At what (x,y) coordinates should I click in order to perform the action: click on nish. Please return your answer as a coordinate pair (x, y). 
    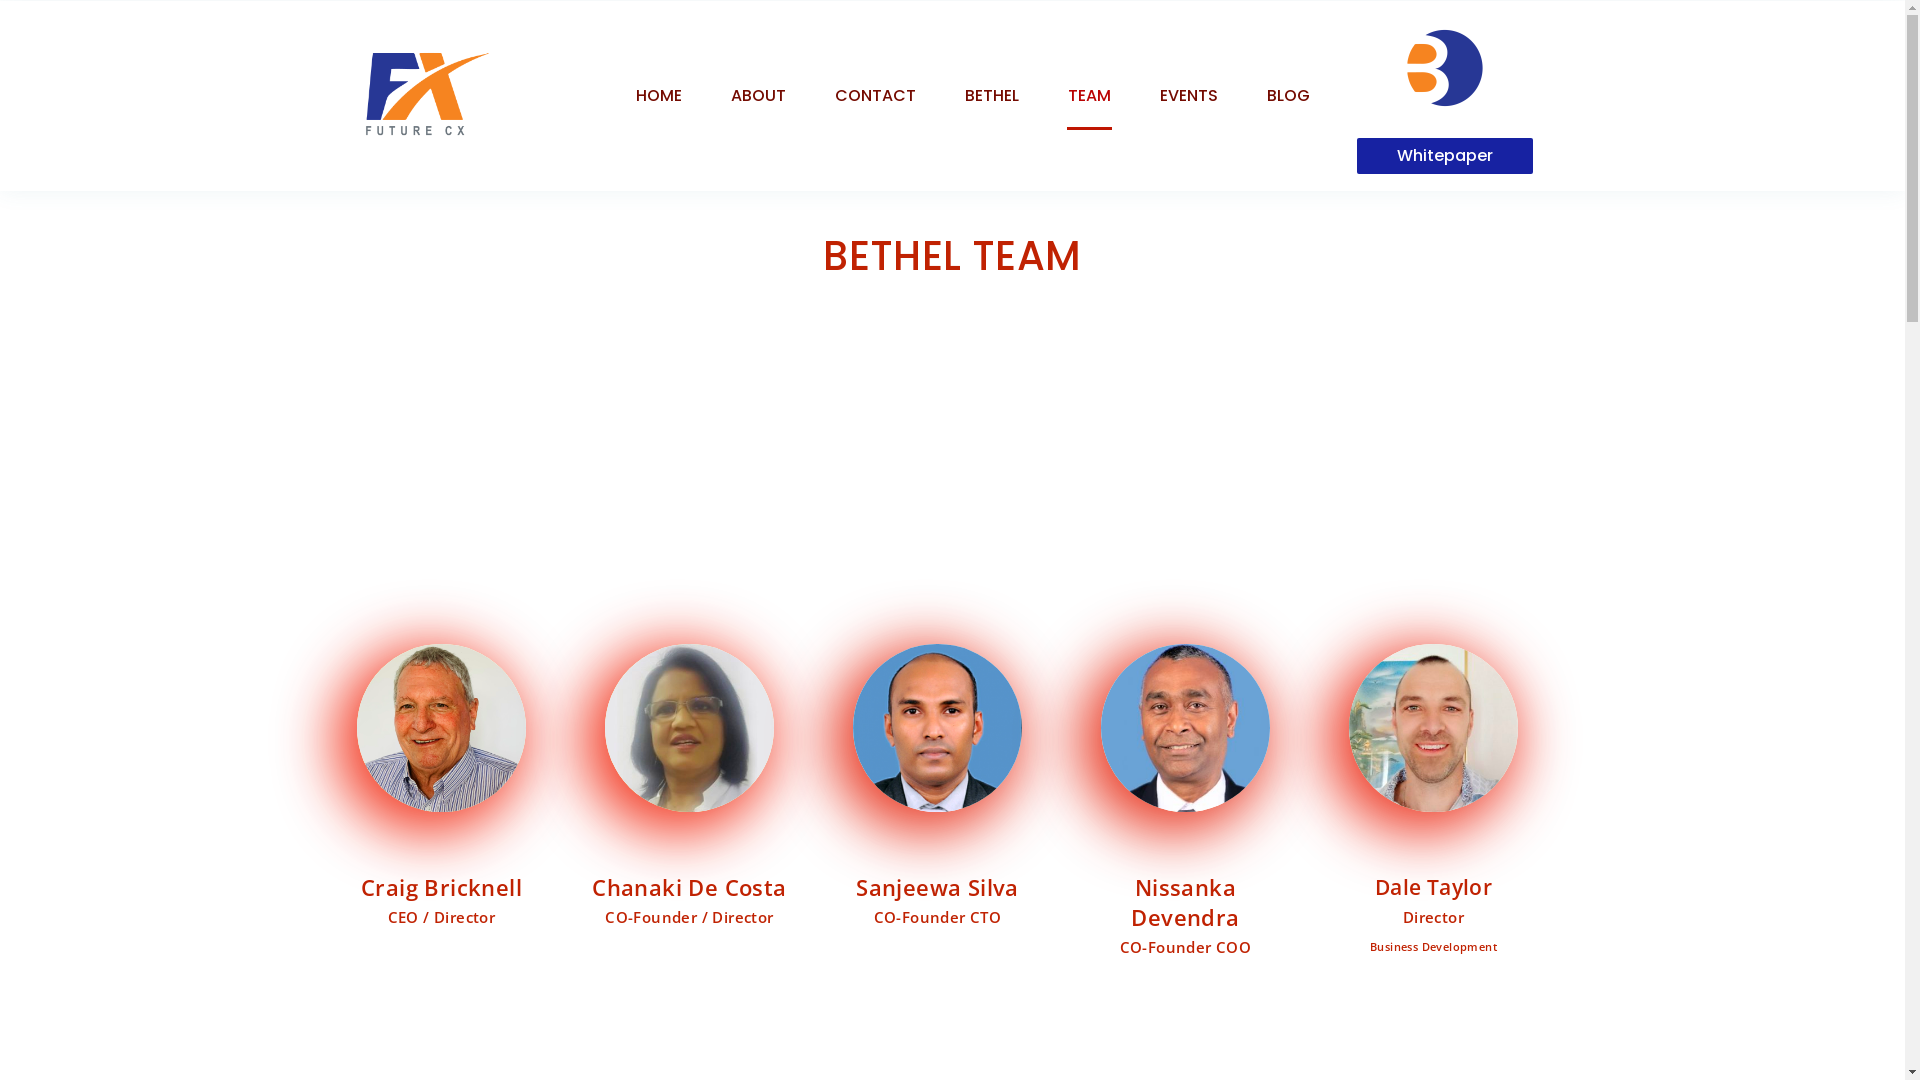
    Looking at the image, I should click on (1185, 728).